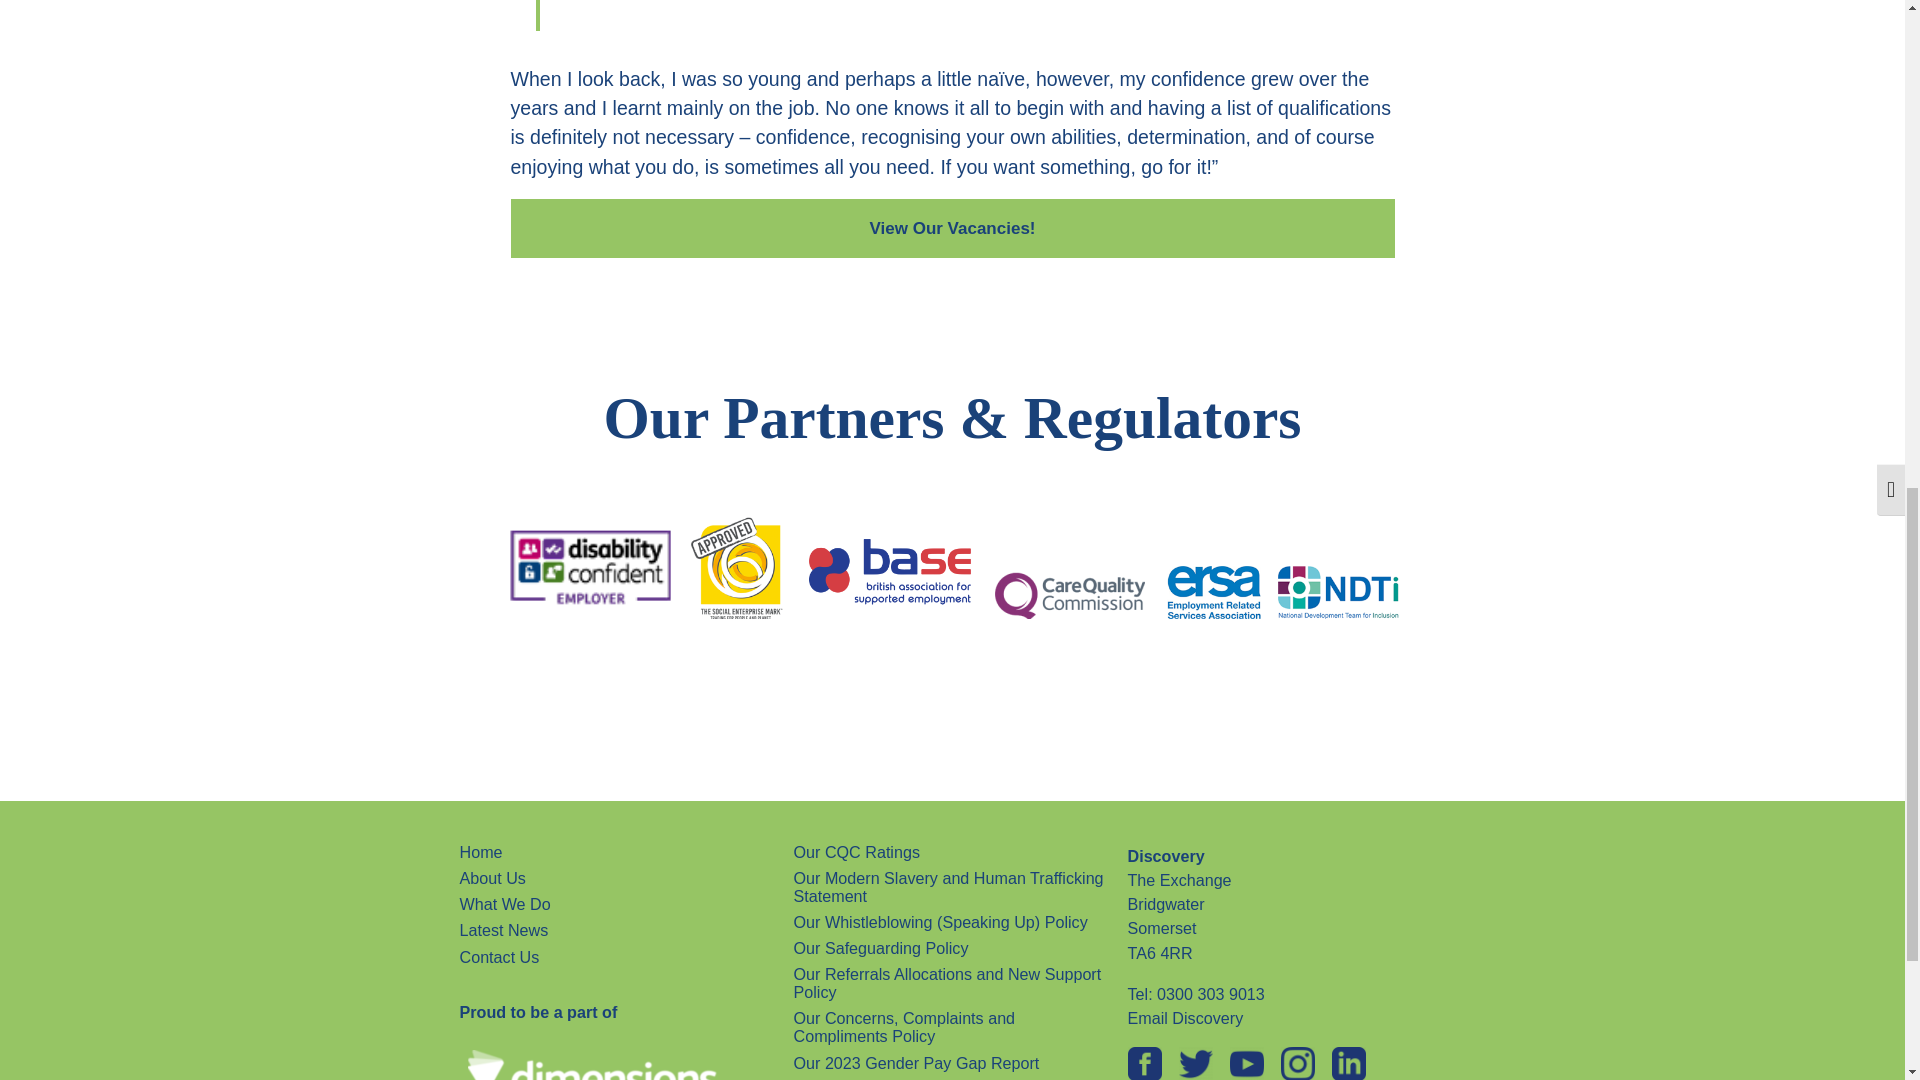 The image size is (1920, 1080). What do you see at coordinates (506, 904) in the screenshot?
I see `What We Do` at bounding box center [506, 904].